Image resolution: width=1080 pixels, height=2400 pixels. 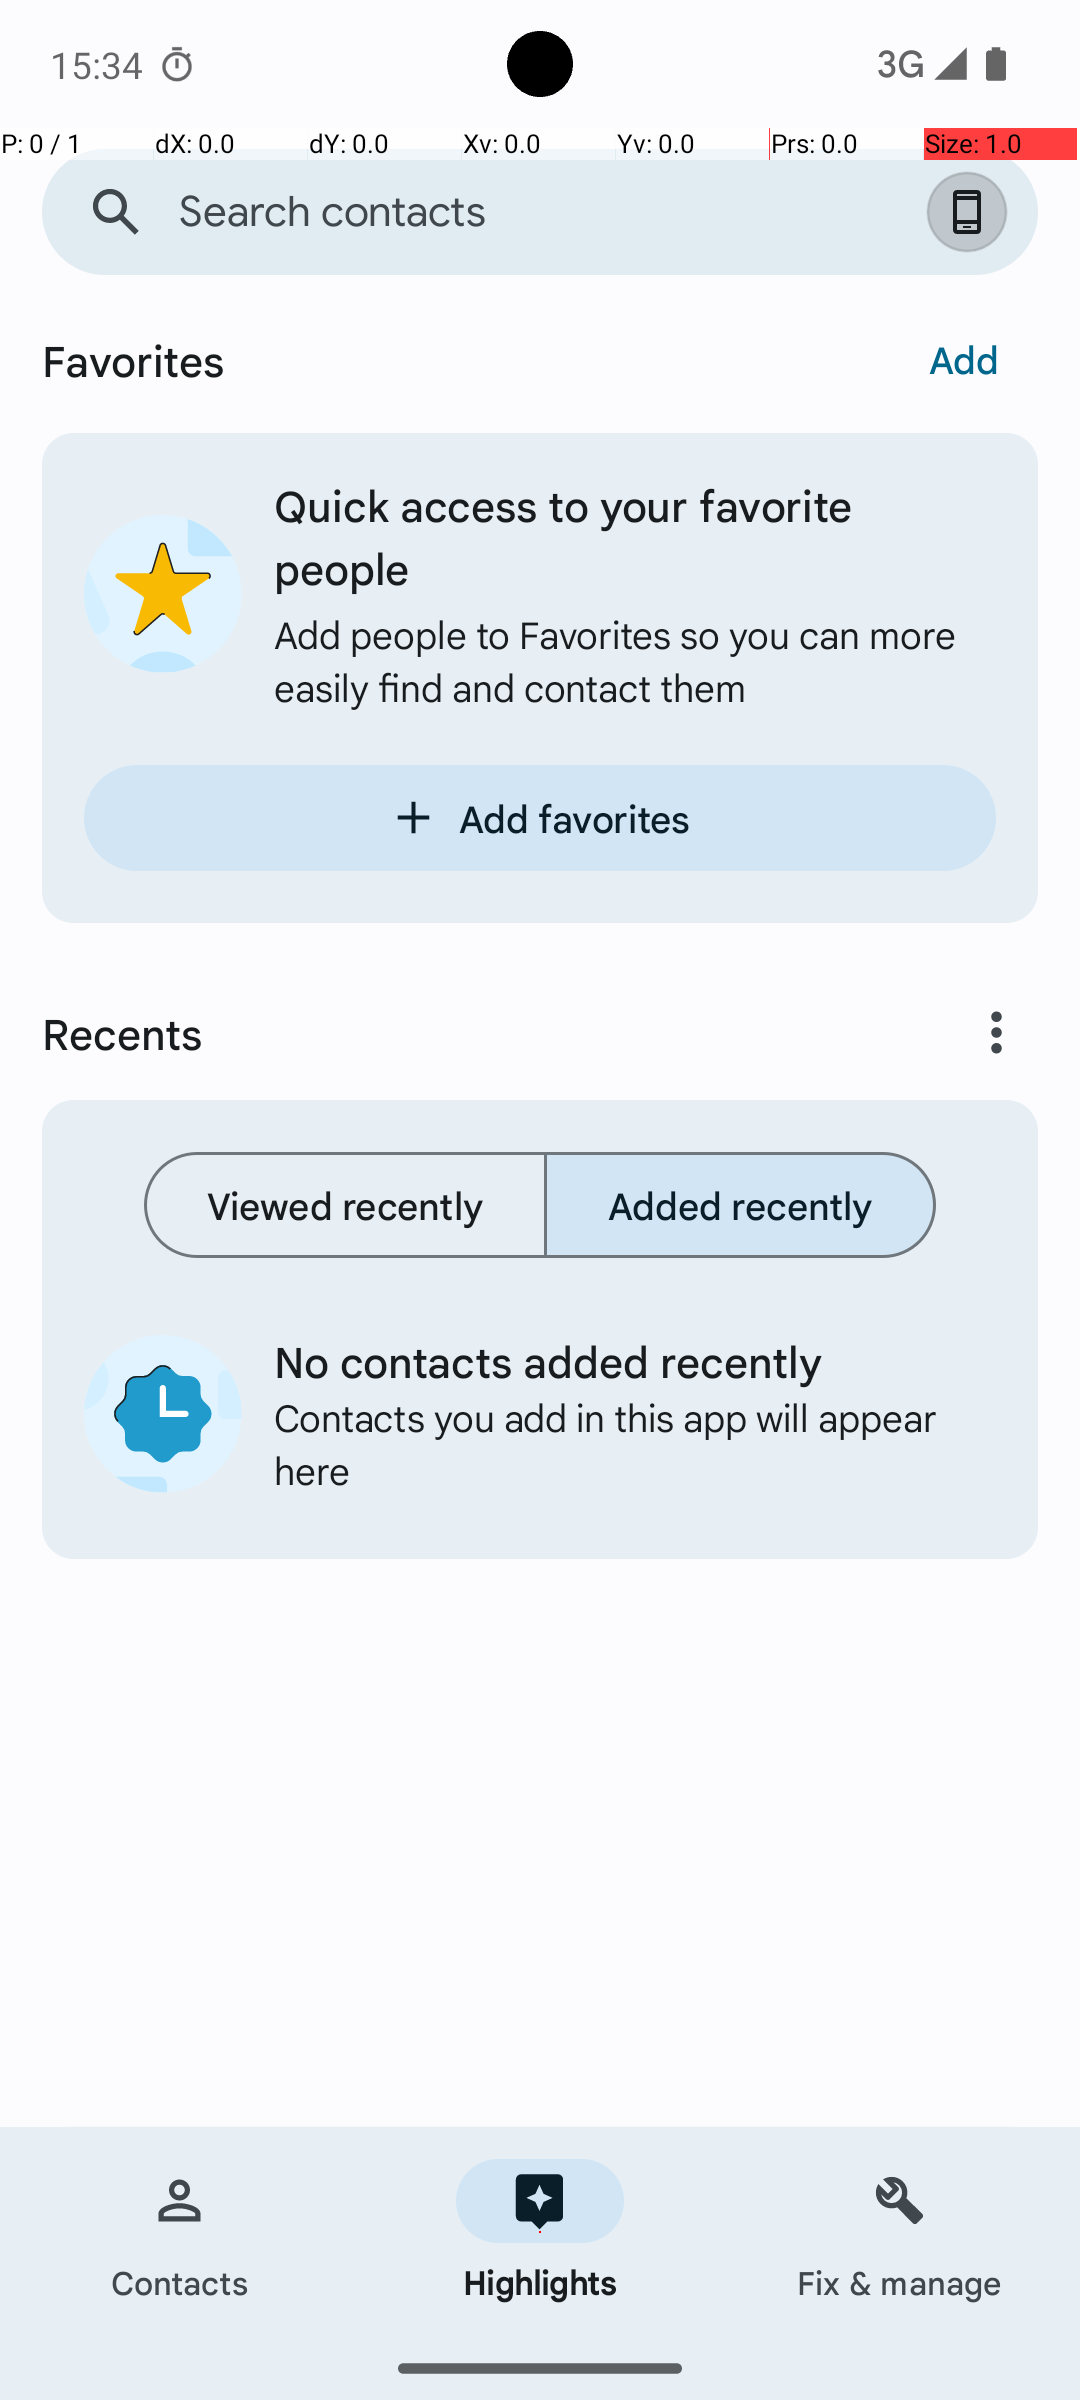 What do you see at coordinates (740, 1205) in the screenshot?
I see `Added recently` at bounding box center [740, 1205].